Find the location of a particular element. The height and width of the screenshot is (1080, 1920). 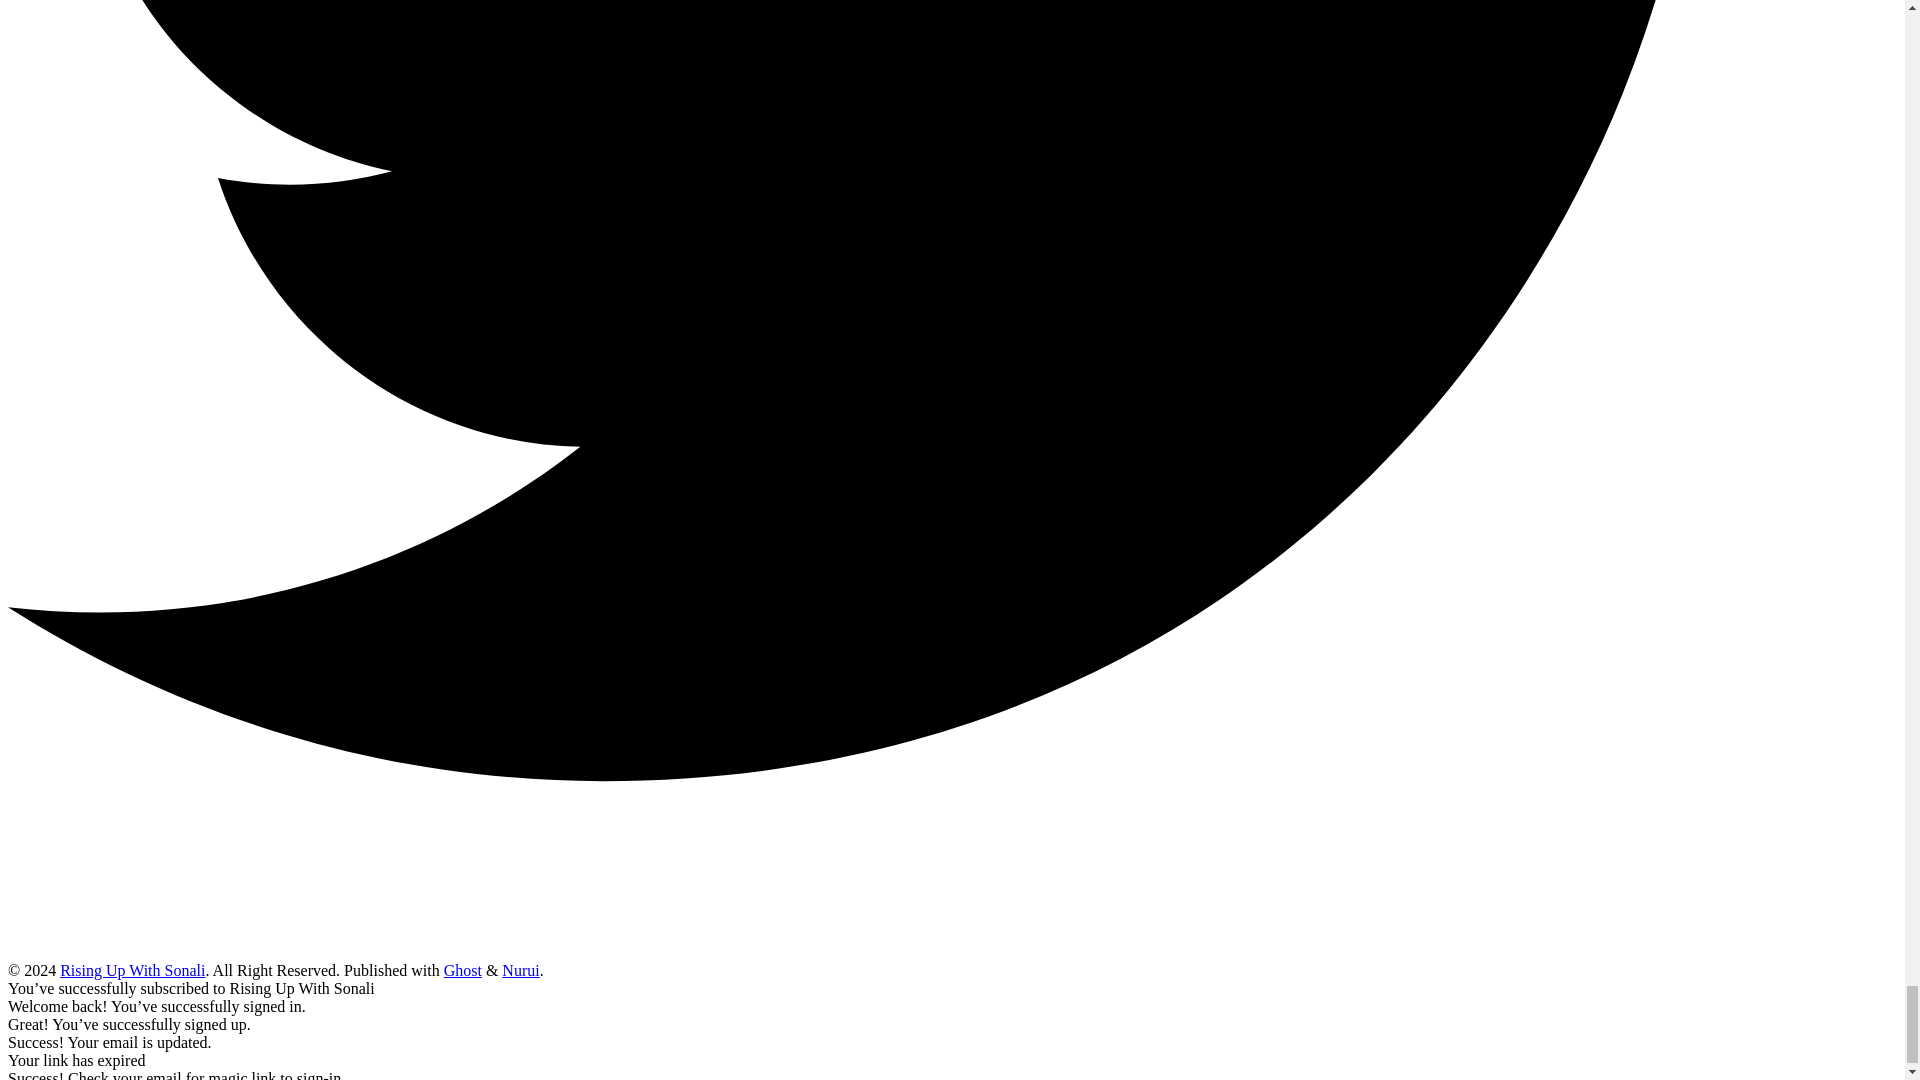

Nurui is located at coordinates (520, 970).